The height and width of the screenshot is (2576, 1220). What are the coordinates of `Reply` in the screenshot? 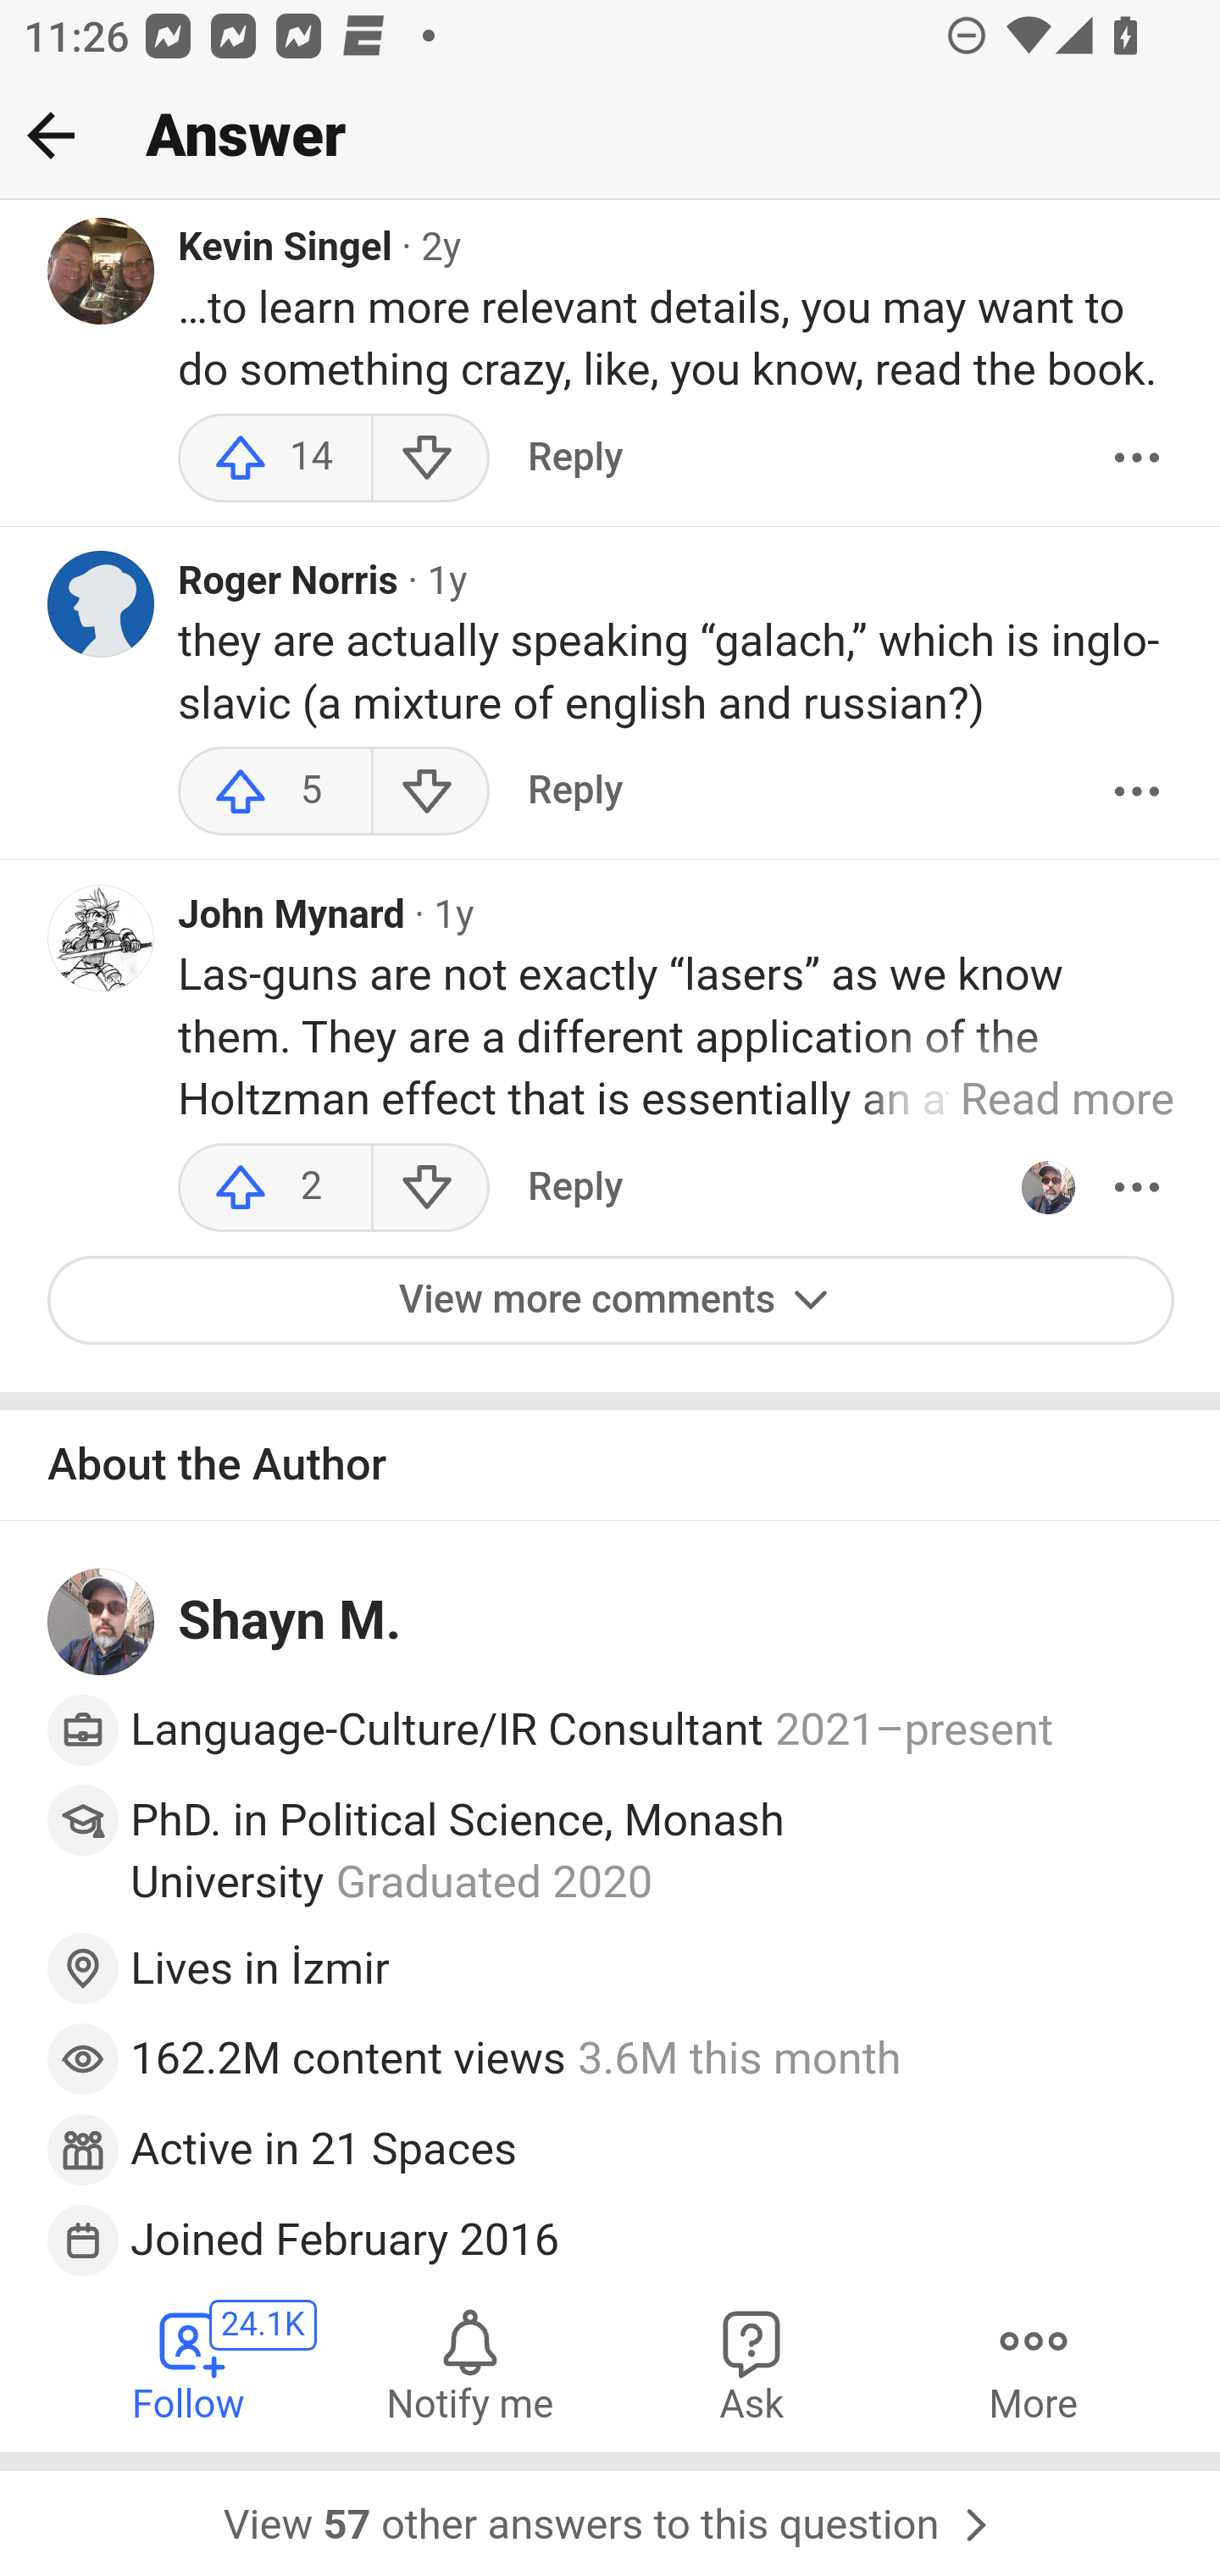 It's located at (574, 459).